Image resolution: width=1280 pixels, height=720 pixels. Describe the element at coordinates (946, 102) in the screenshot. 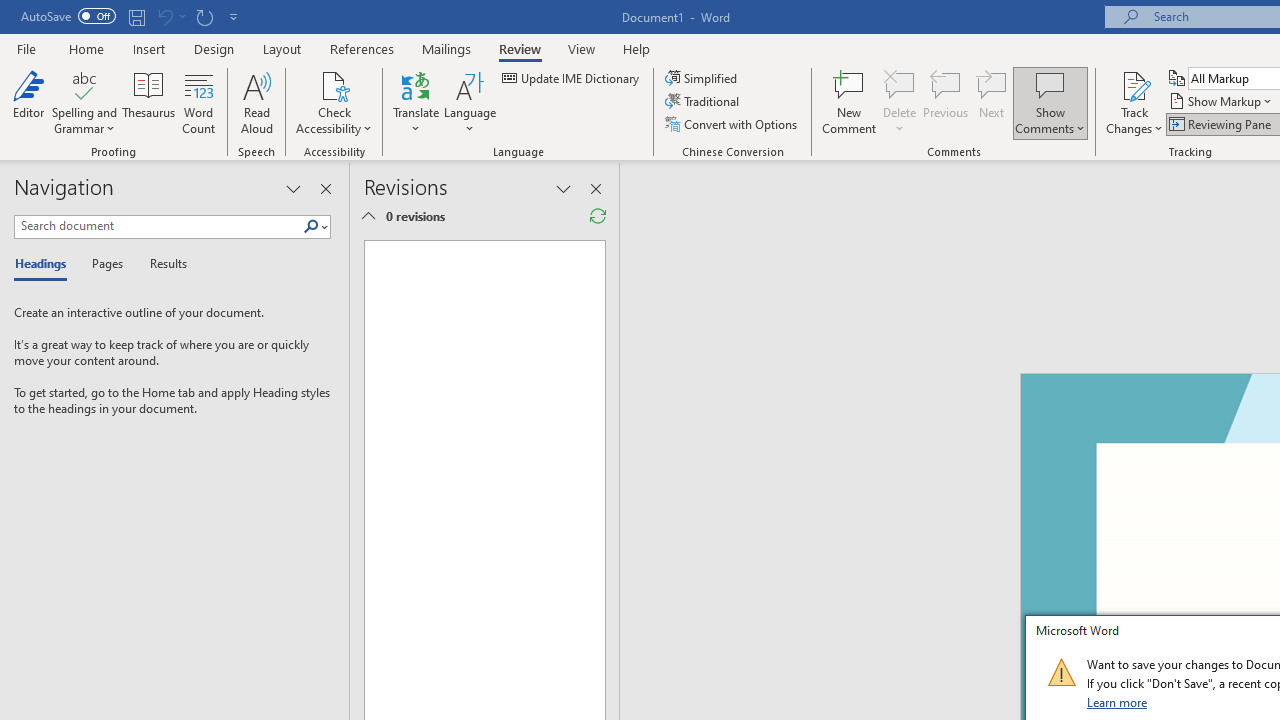

I see `Previous` at that location.